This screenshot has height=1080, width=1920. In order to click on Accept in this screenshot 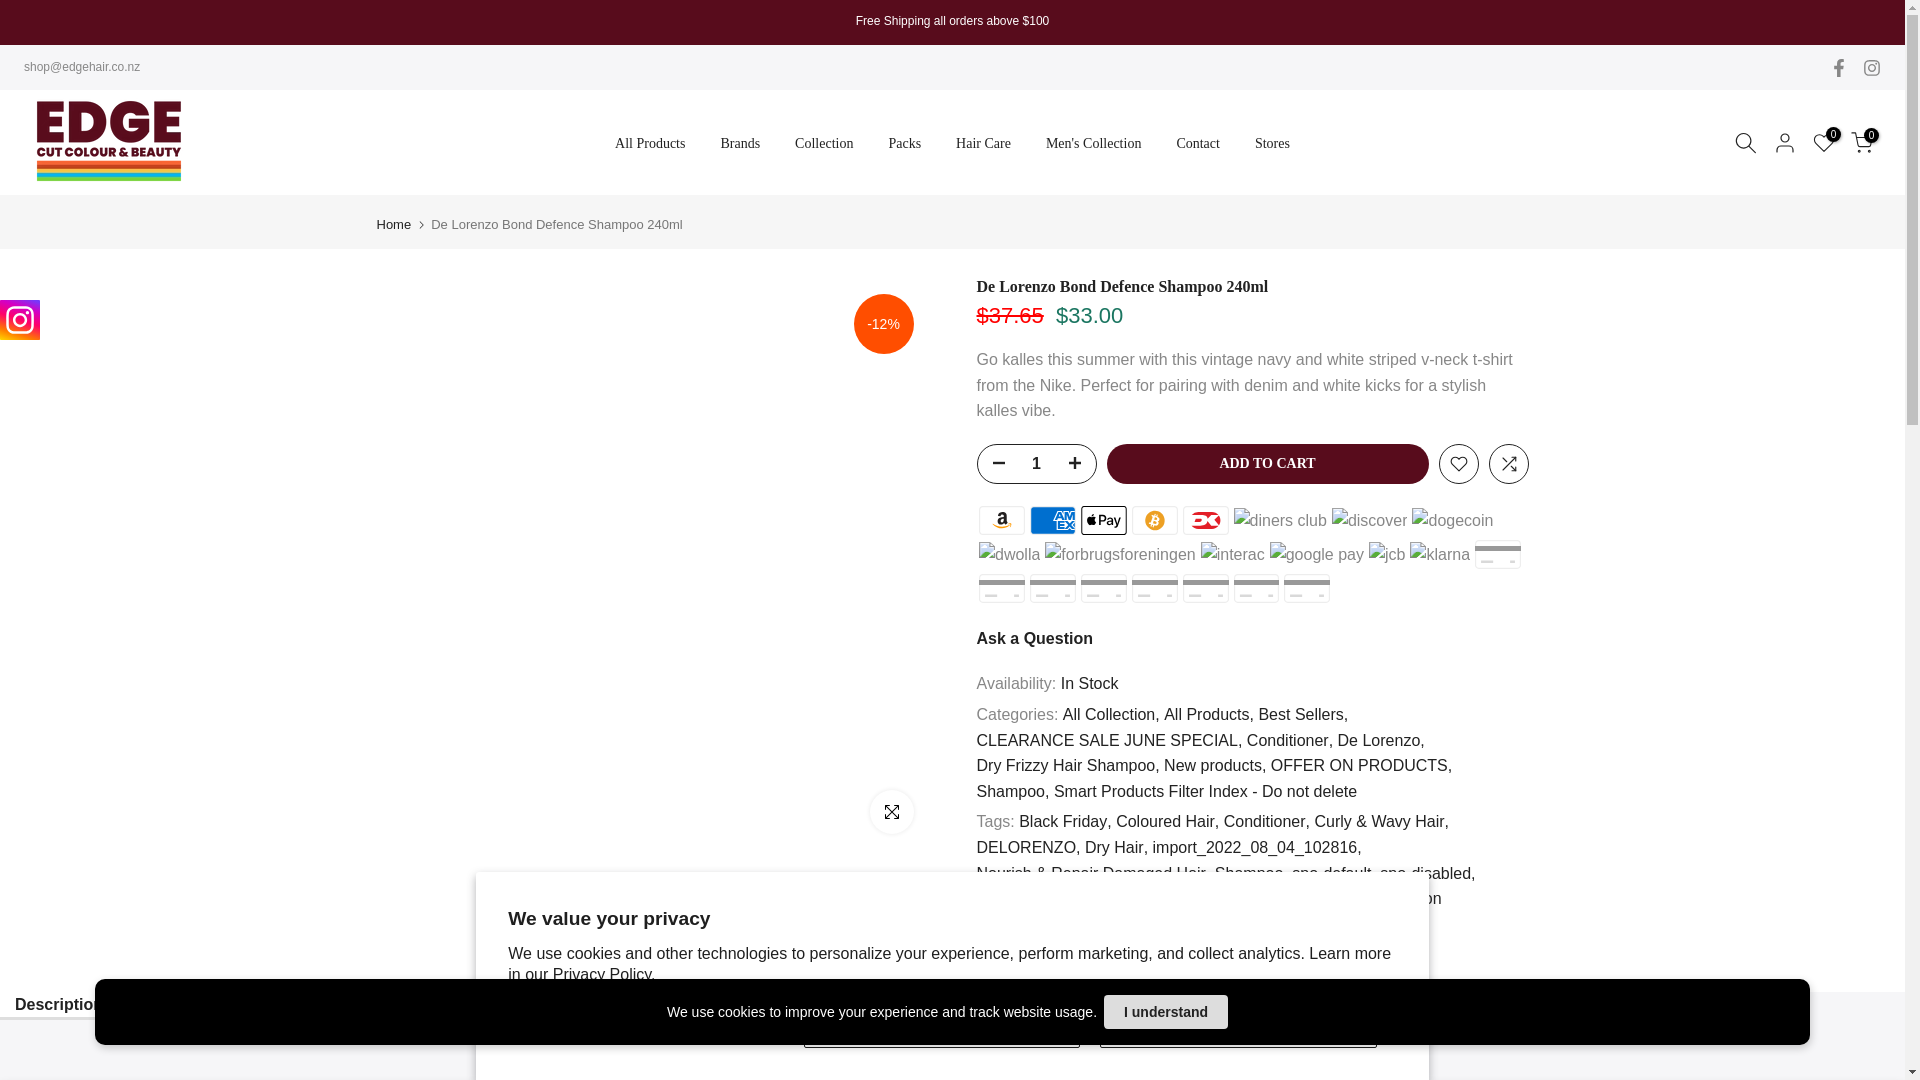, I will do `click(942, 1028)`.